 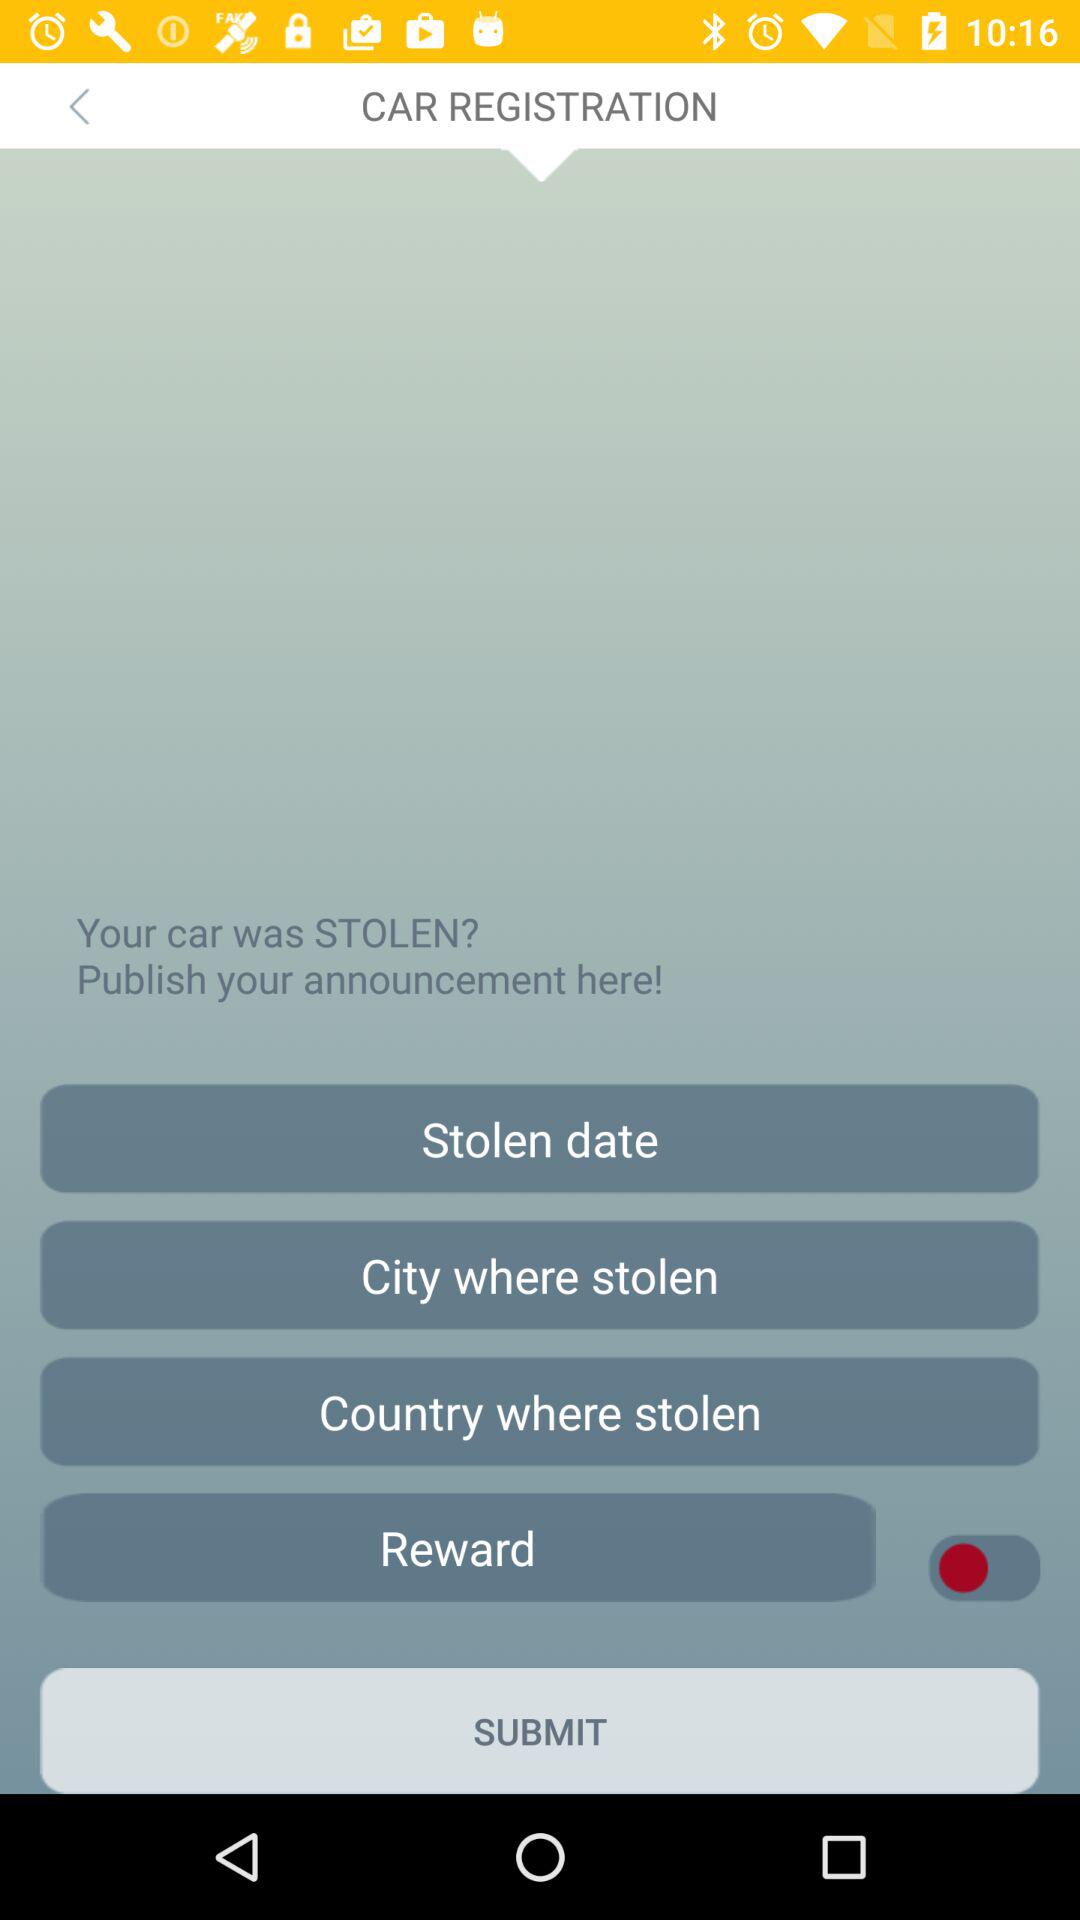 What do you see at coordinates (458, 1548) in the screenshot?
I see `enter reward` at bounding box center [458, 1548].